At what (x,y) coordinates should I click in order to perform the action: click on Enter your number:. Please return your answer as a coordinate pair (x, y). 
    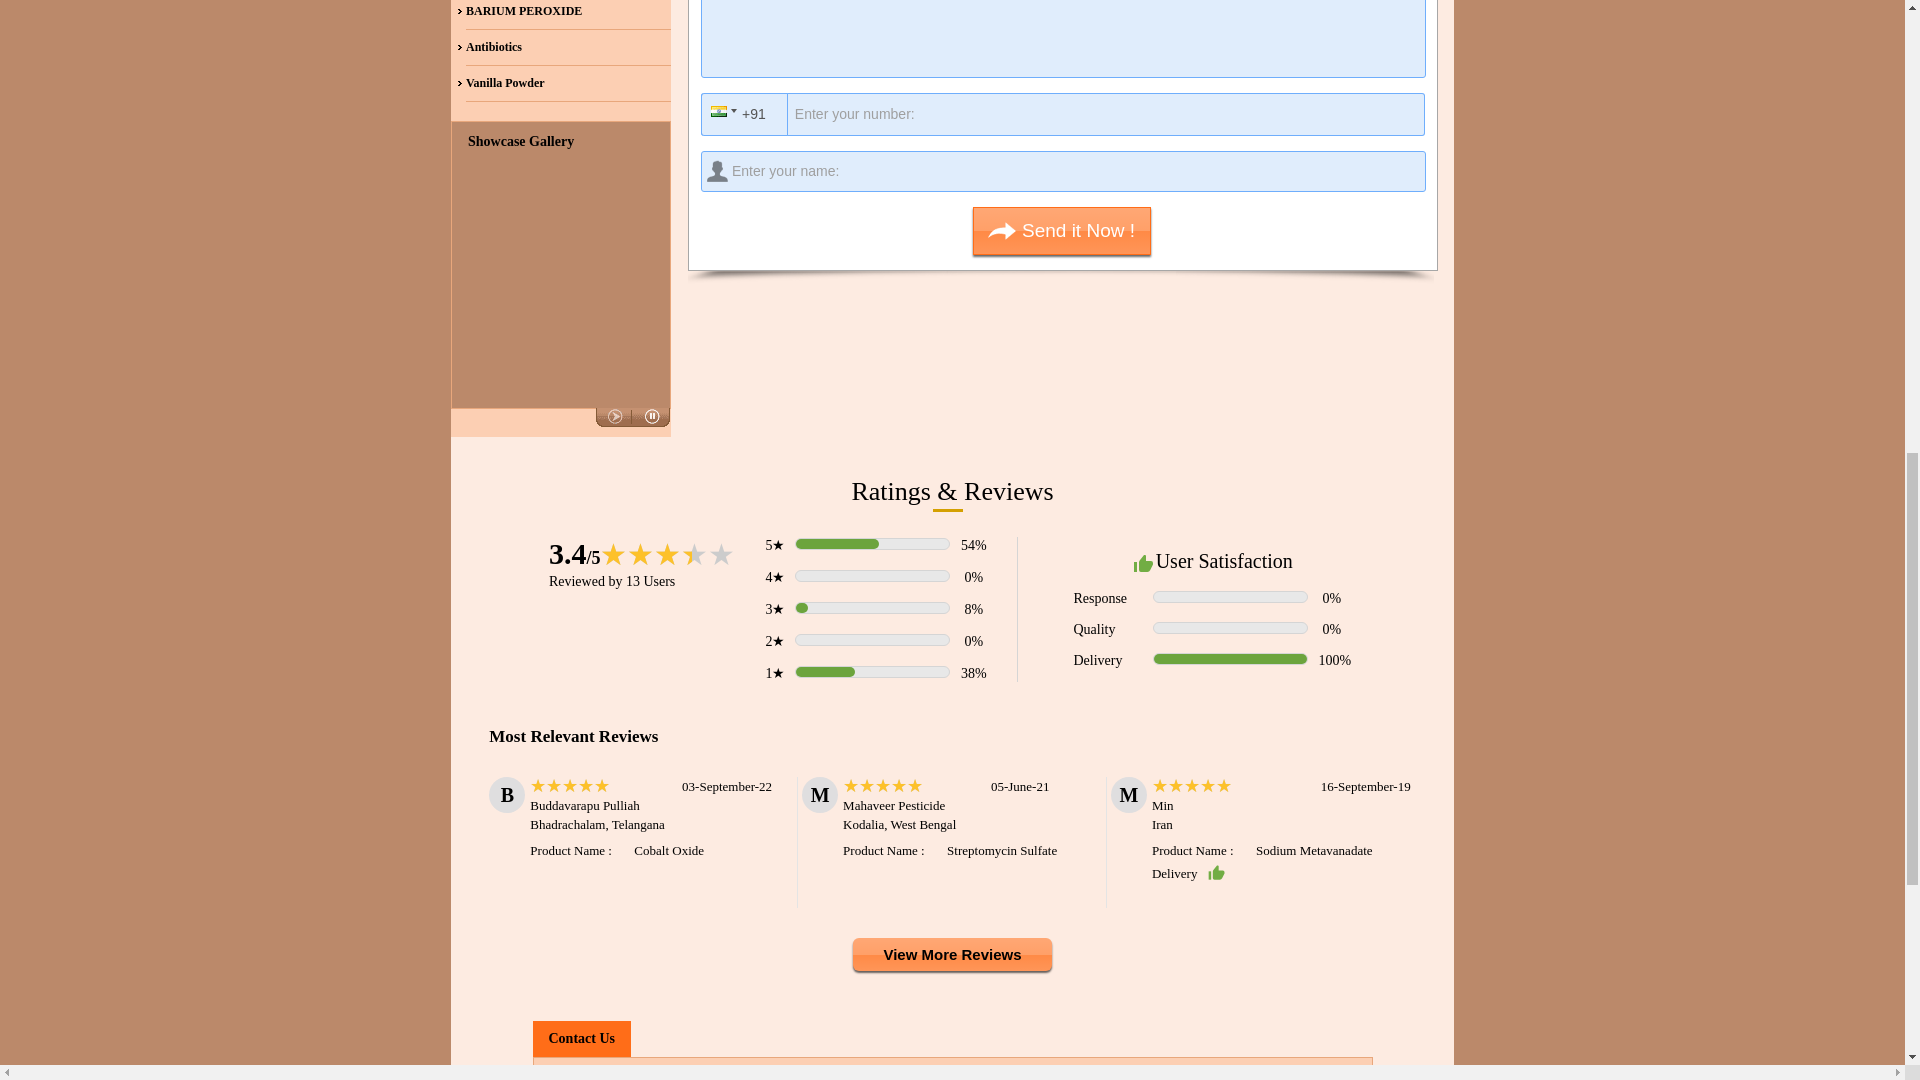
    Looking at the image, I should click on (1069, 114).